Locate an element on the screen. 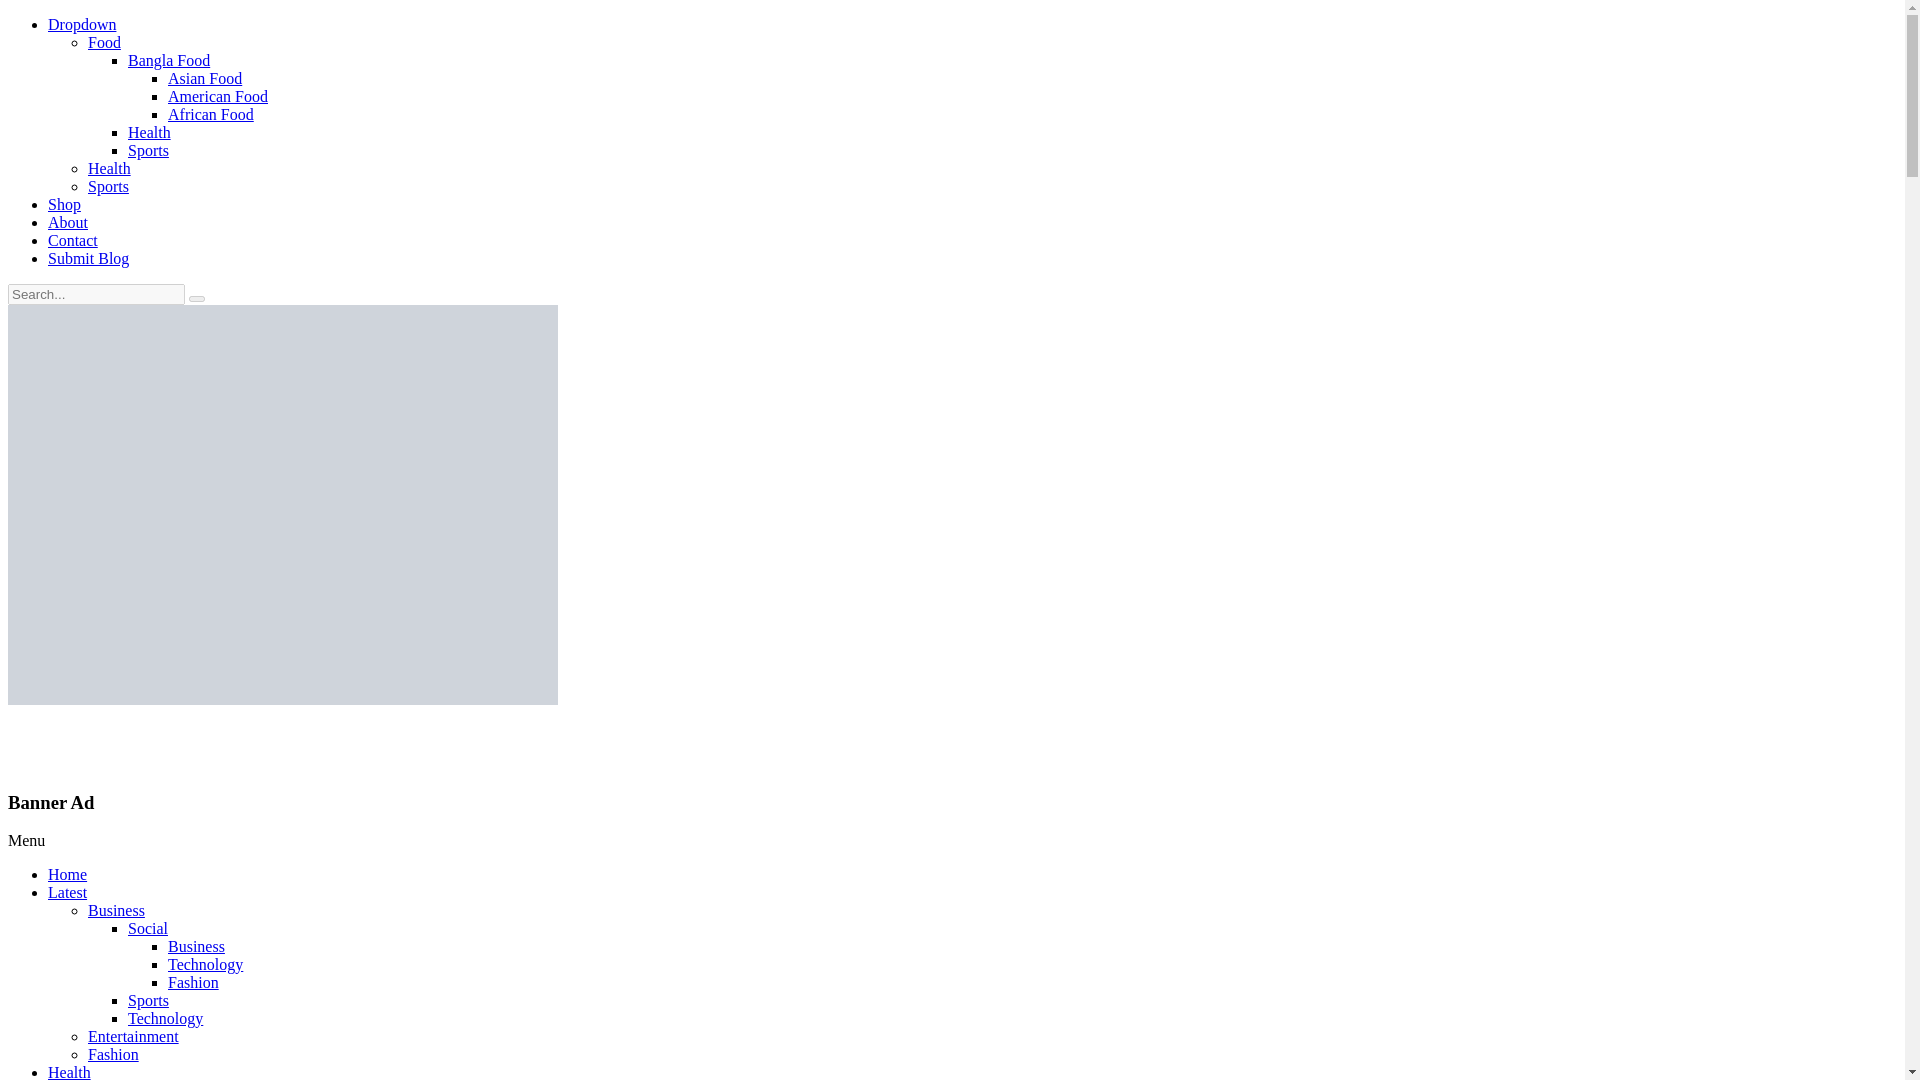 The height and width of the screenshot is (1080, 1920). American Food is located at coordinates (218, 96).